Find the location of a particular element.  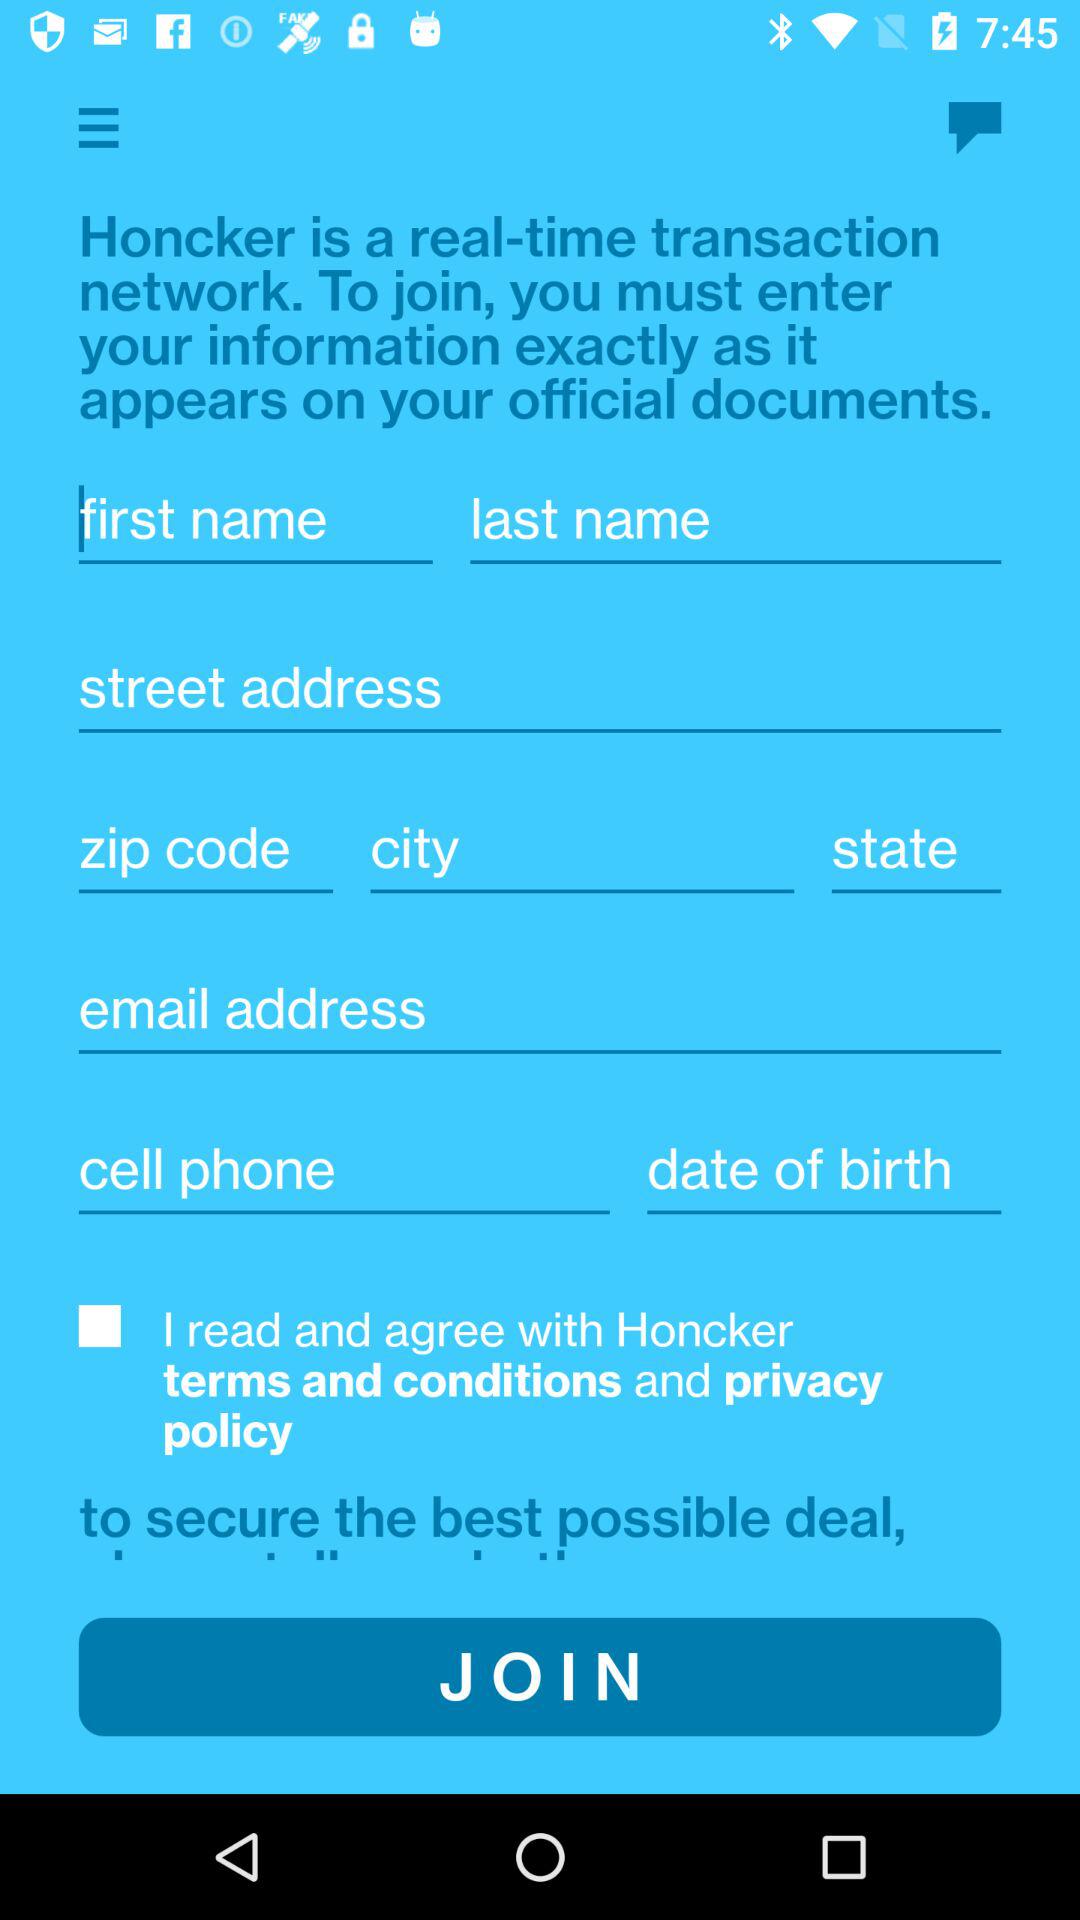

go to the street address field is located at coordinates (540, 720).